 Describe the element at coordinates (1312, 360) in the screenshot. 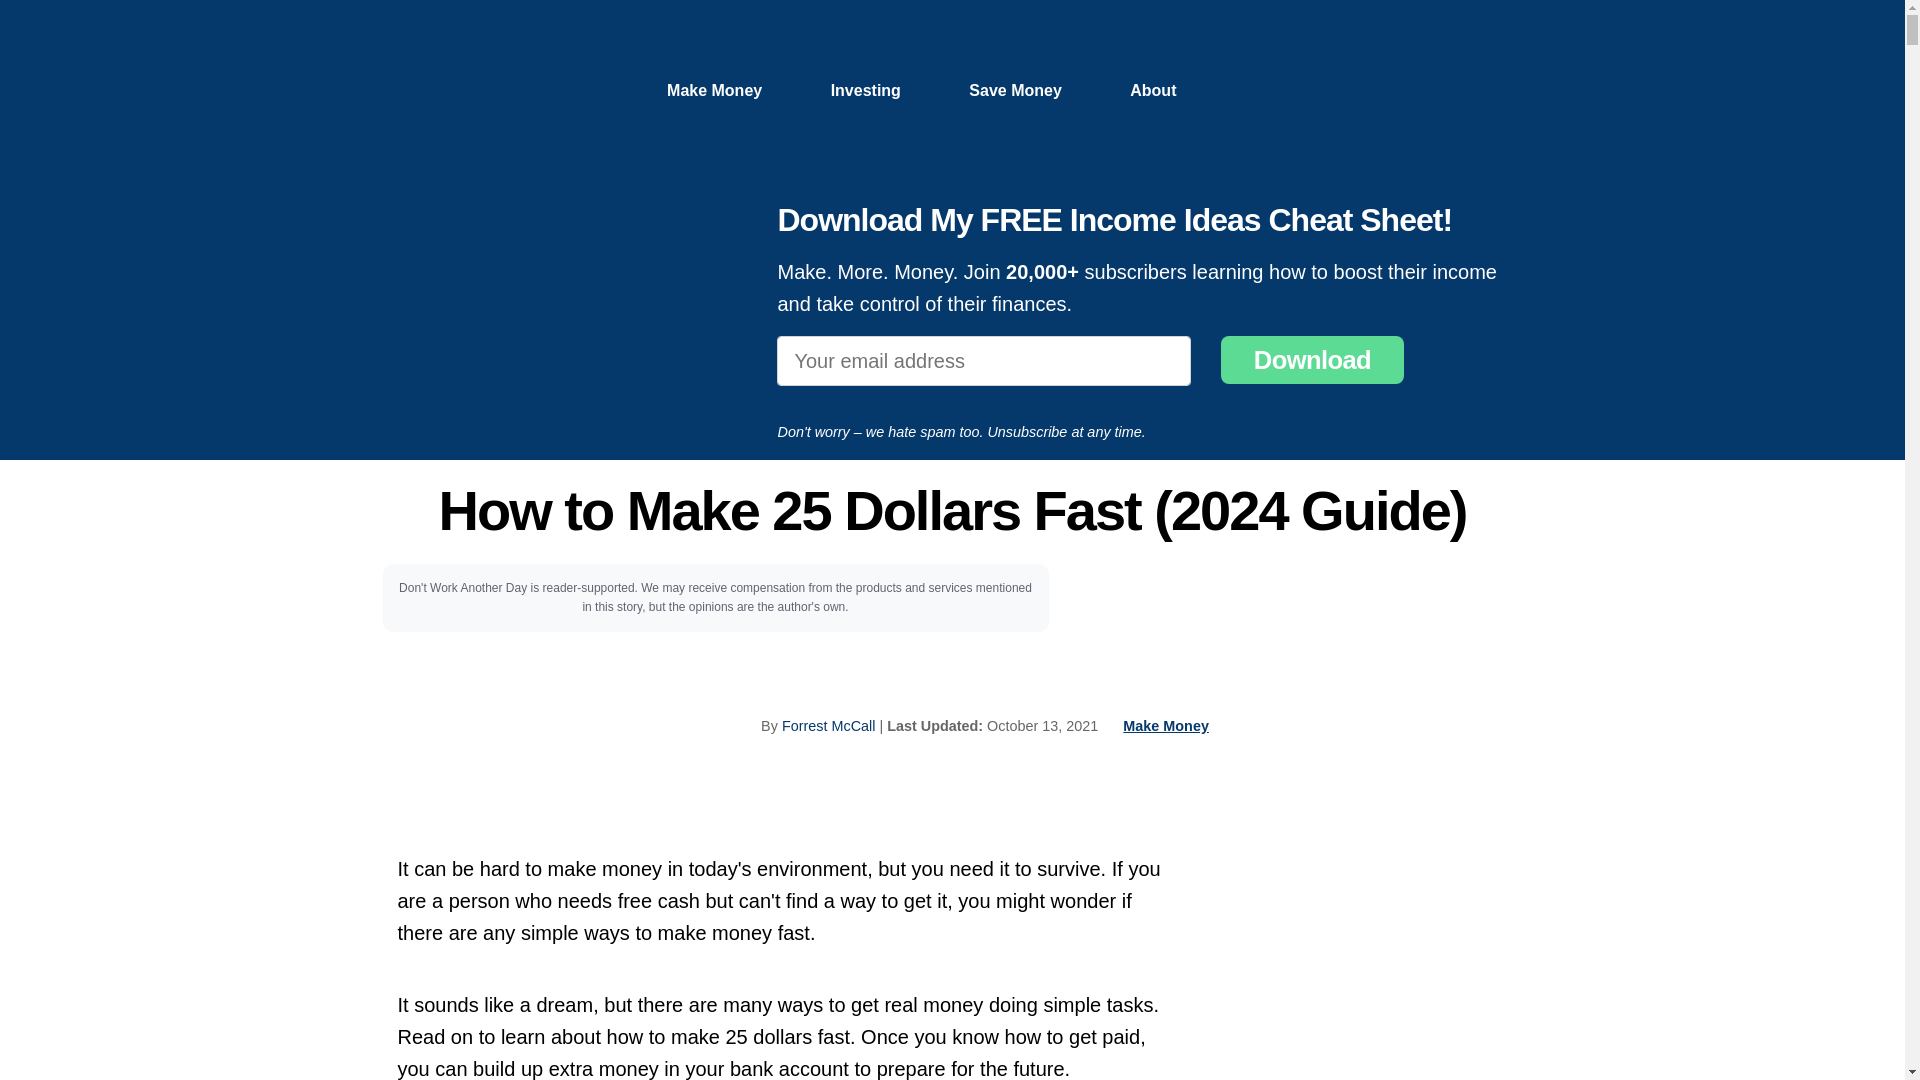

I see `Download` at that location.